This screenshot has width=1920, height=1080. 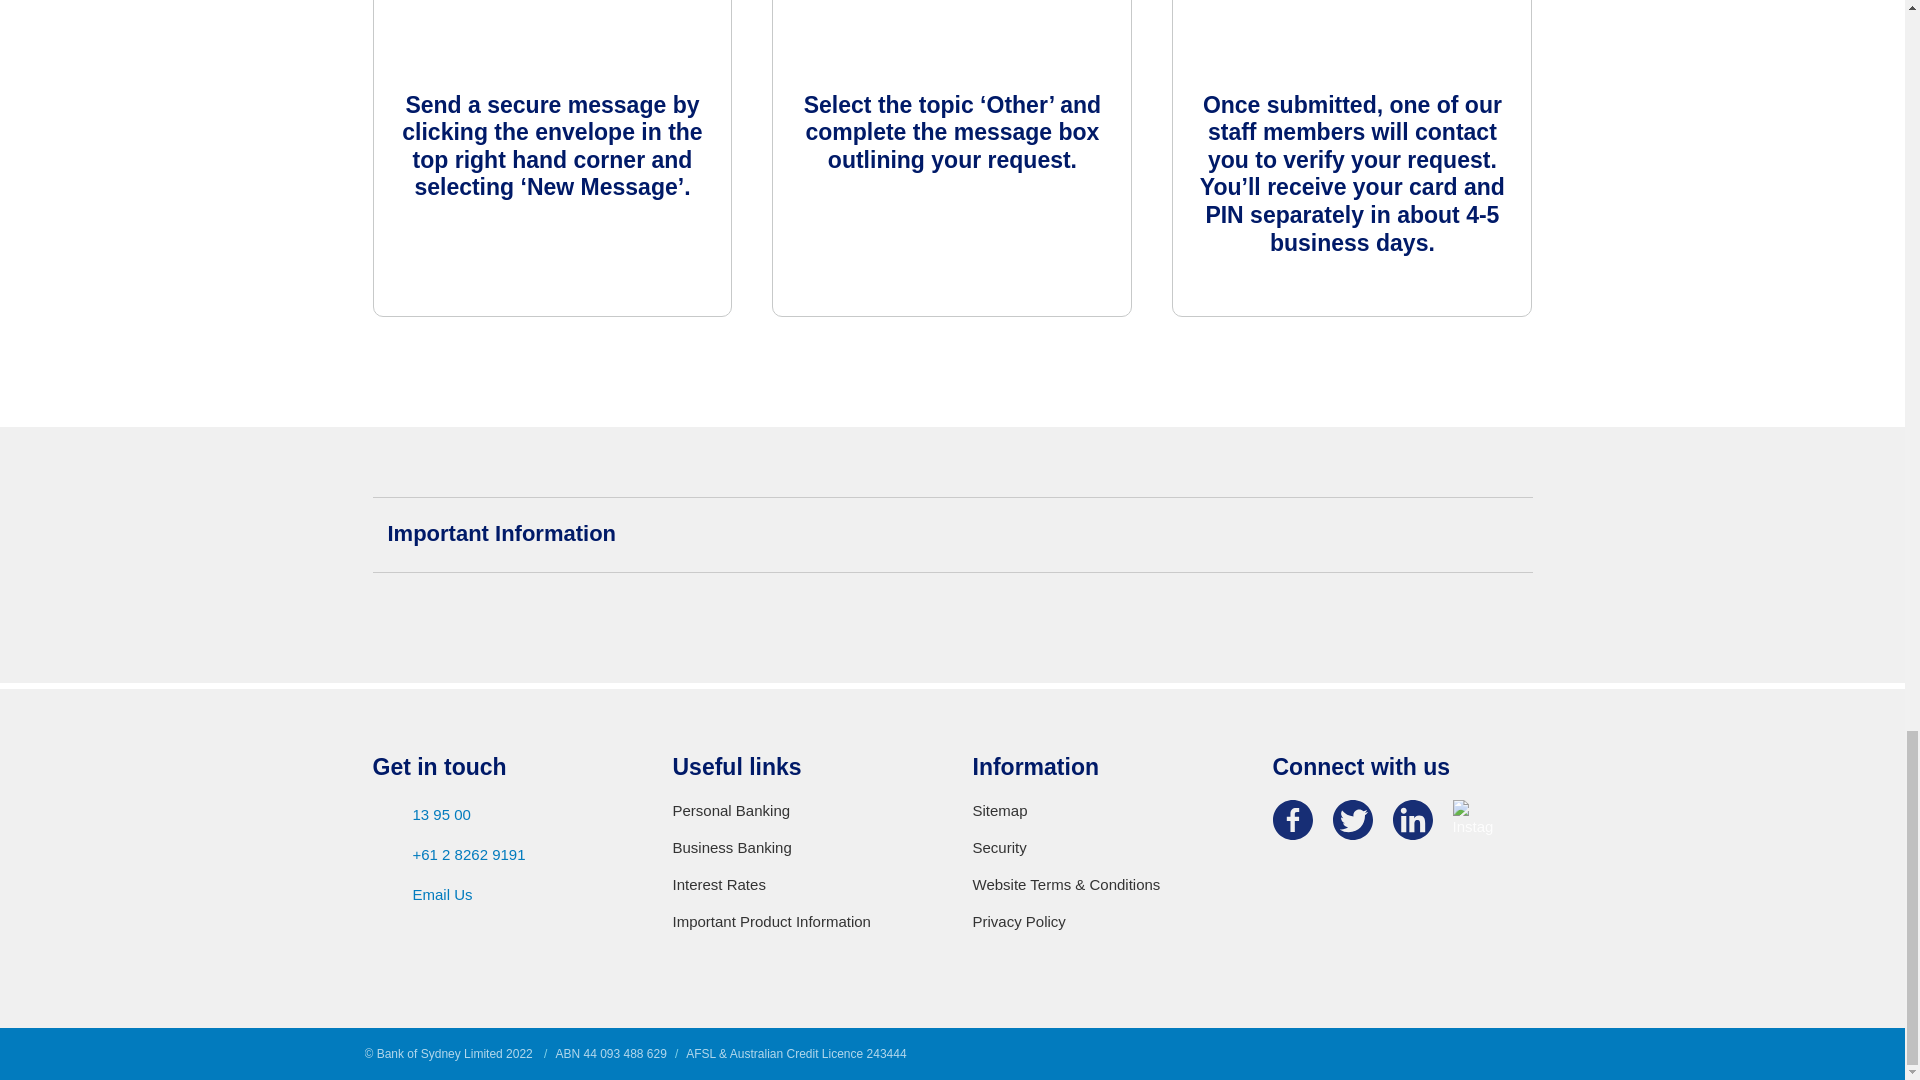 What do you see at coordinates (1102, 810) in the screenshot?
I see `Sitemap` at bounding box center [1102, 810].